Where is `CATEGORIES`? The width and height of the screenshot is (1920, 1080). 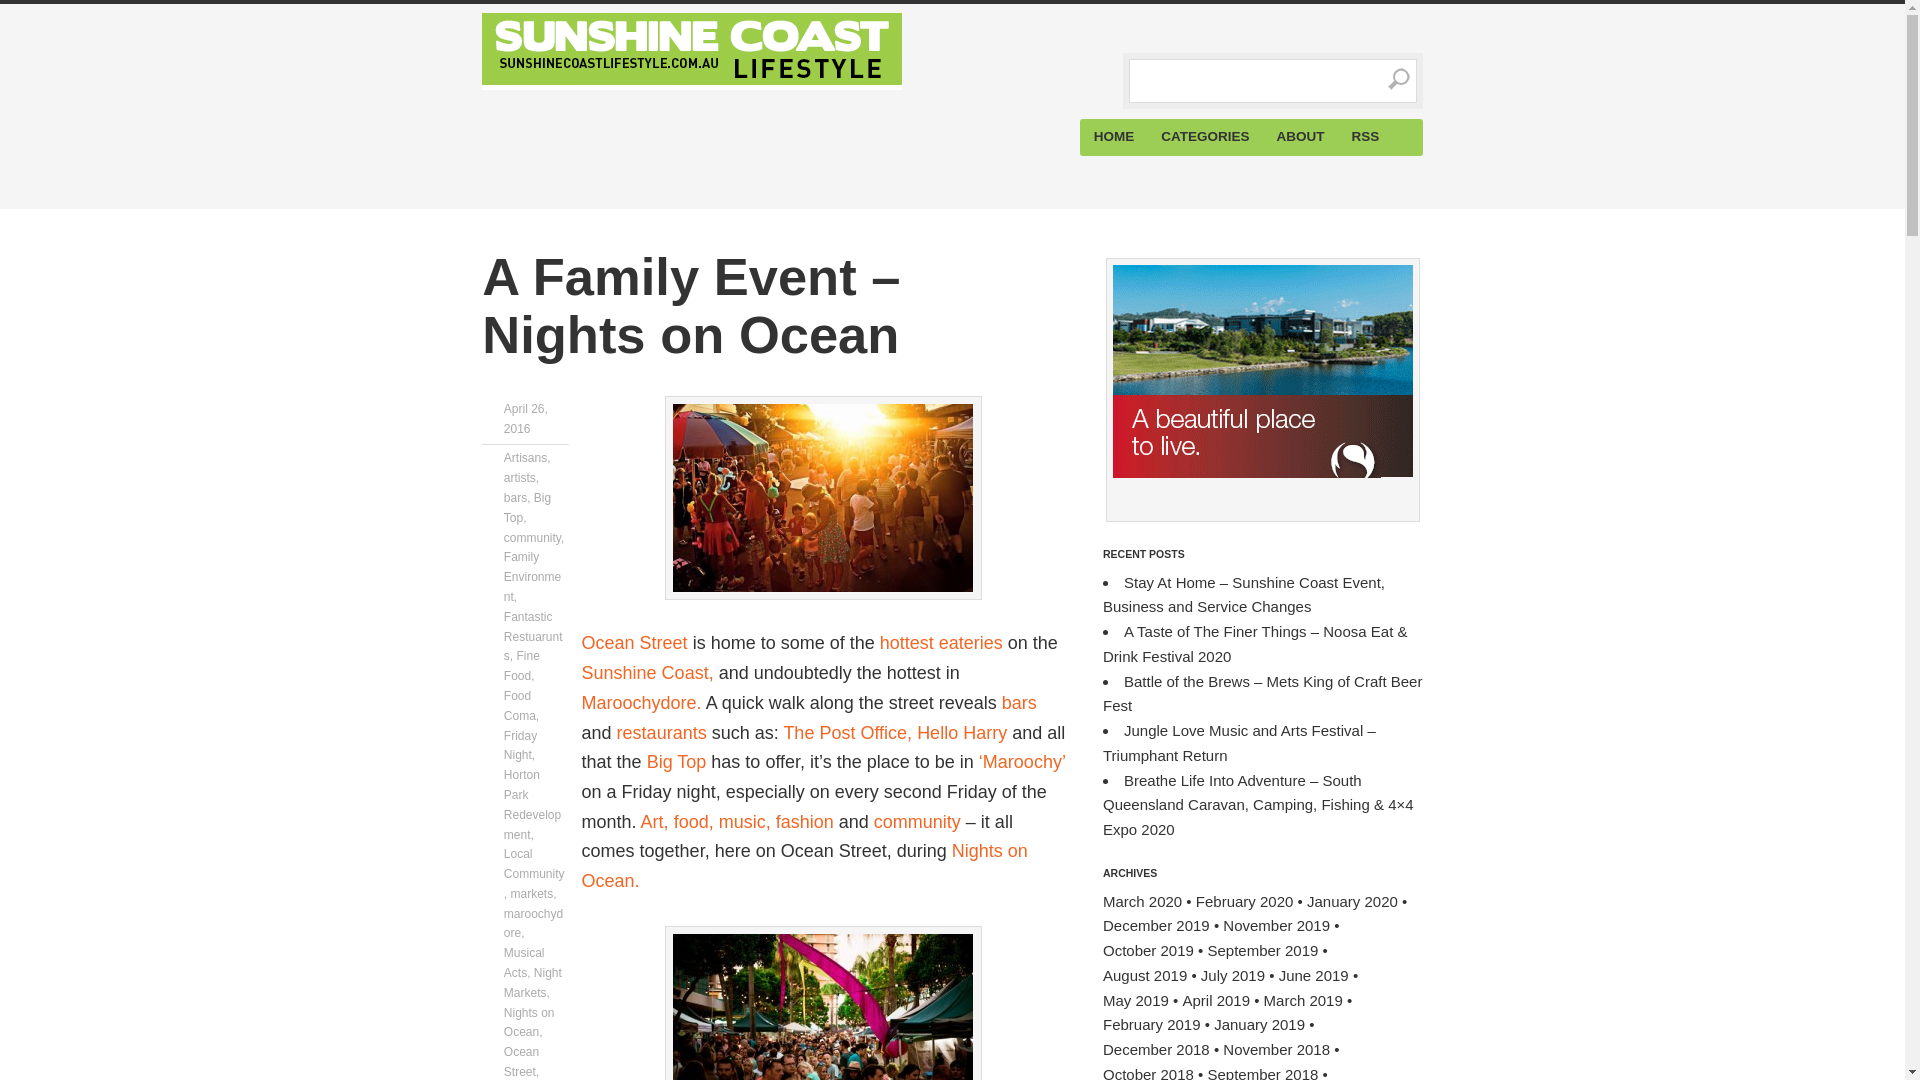
CATEGORIES is located at coordinates (1206, 136).